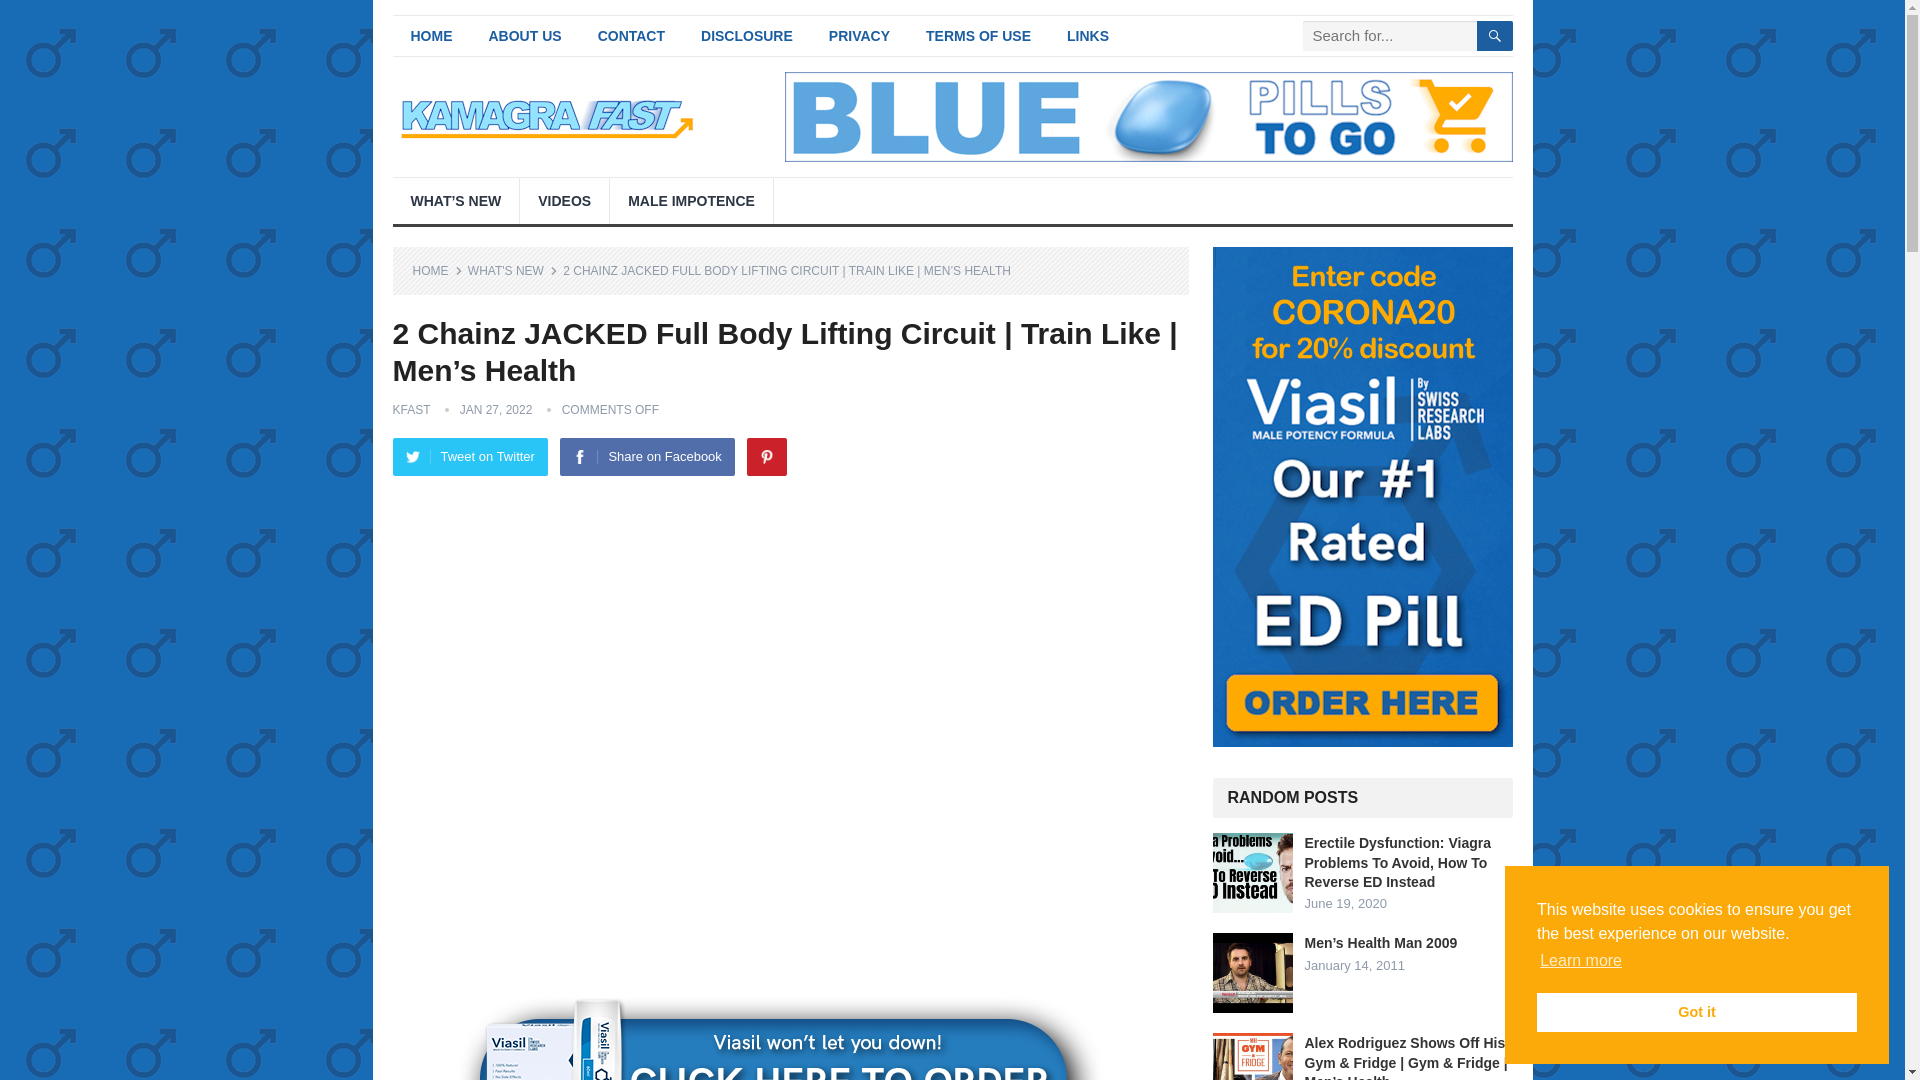 The width and height of the screenshot is (1920, 1080). Describe the element at coordinates (513, 270) in the screenshot. I see `WHAT'S NEW` at that location.